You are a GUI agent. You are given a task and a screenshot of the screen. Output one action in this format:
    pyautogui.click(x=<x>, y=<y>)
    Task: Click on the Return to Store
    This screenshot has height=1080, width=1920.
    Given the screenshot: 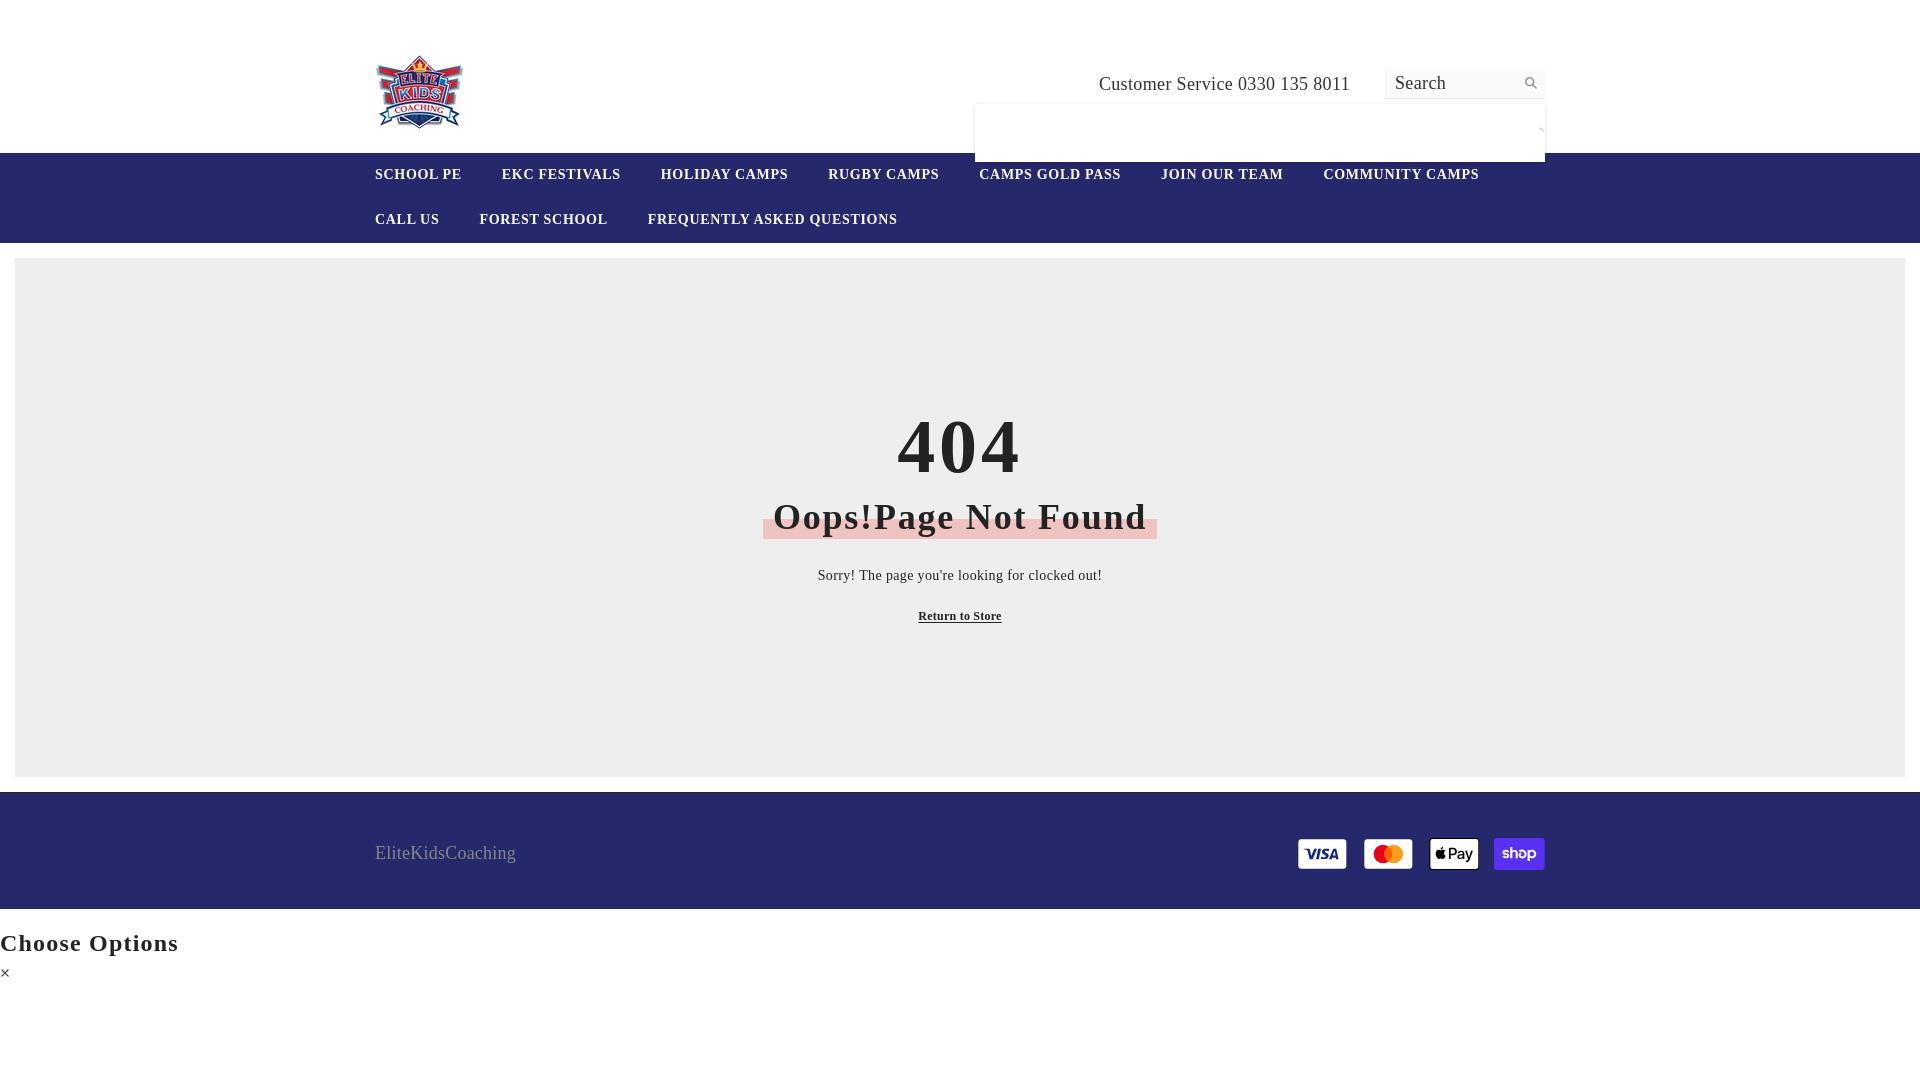 What is the action you would take?
    pyautogui.click(x=958, y=616)
    